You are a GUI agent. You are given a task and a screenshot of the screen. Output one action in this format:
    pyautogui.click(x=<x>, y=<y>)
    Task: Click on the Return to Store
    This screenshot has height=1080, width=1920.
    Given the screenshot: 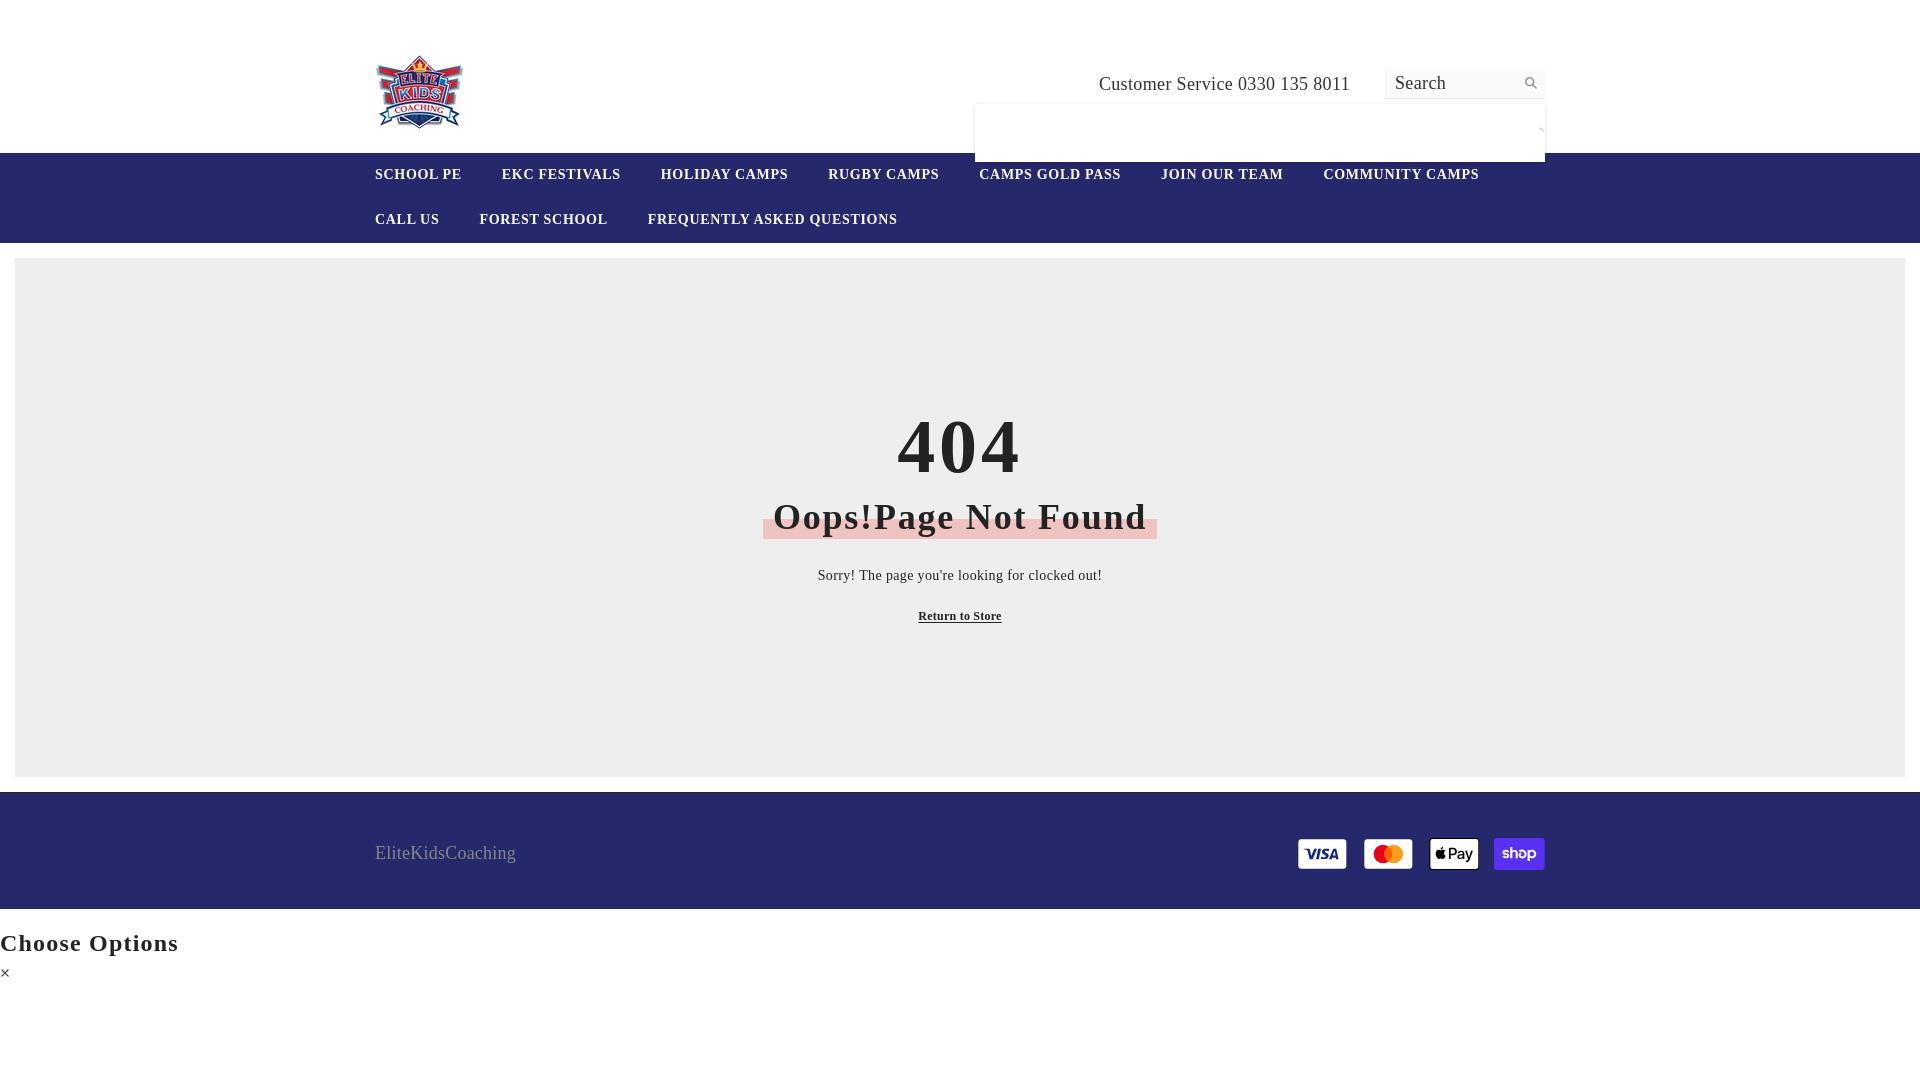 What is the action you would take?
    pyautogui.click(x=958, y=616)
    